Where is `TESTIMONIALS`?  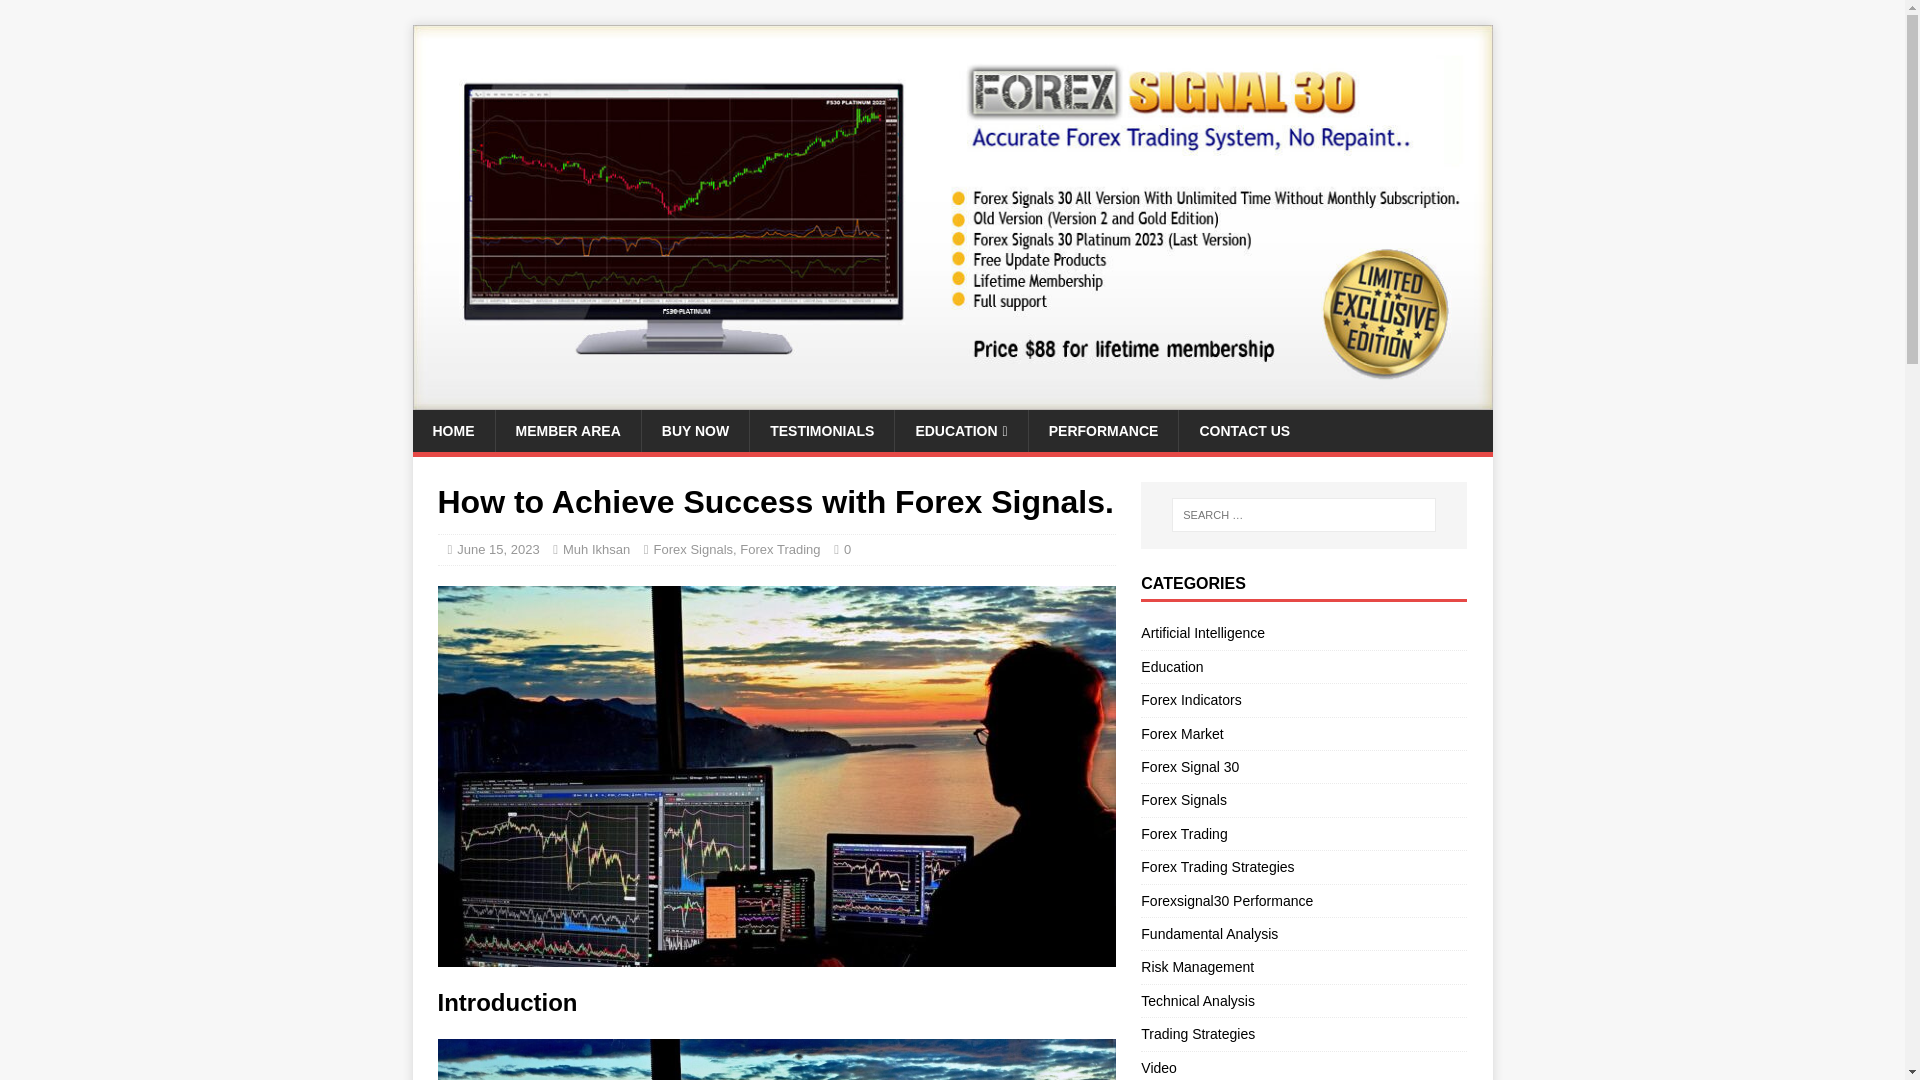
TESTIMONIALS is located at coordinates (821, 431).